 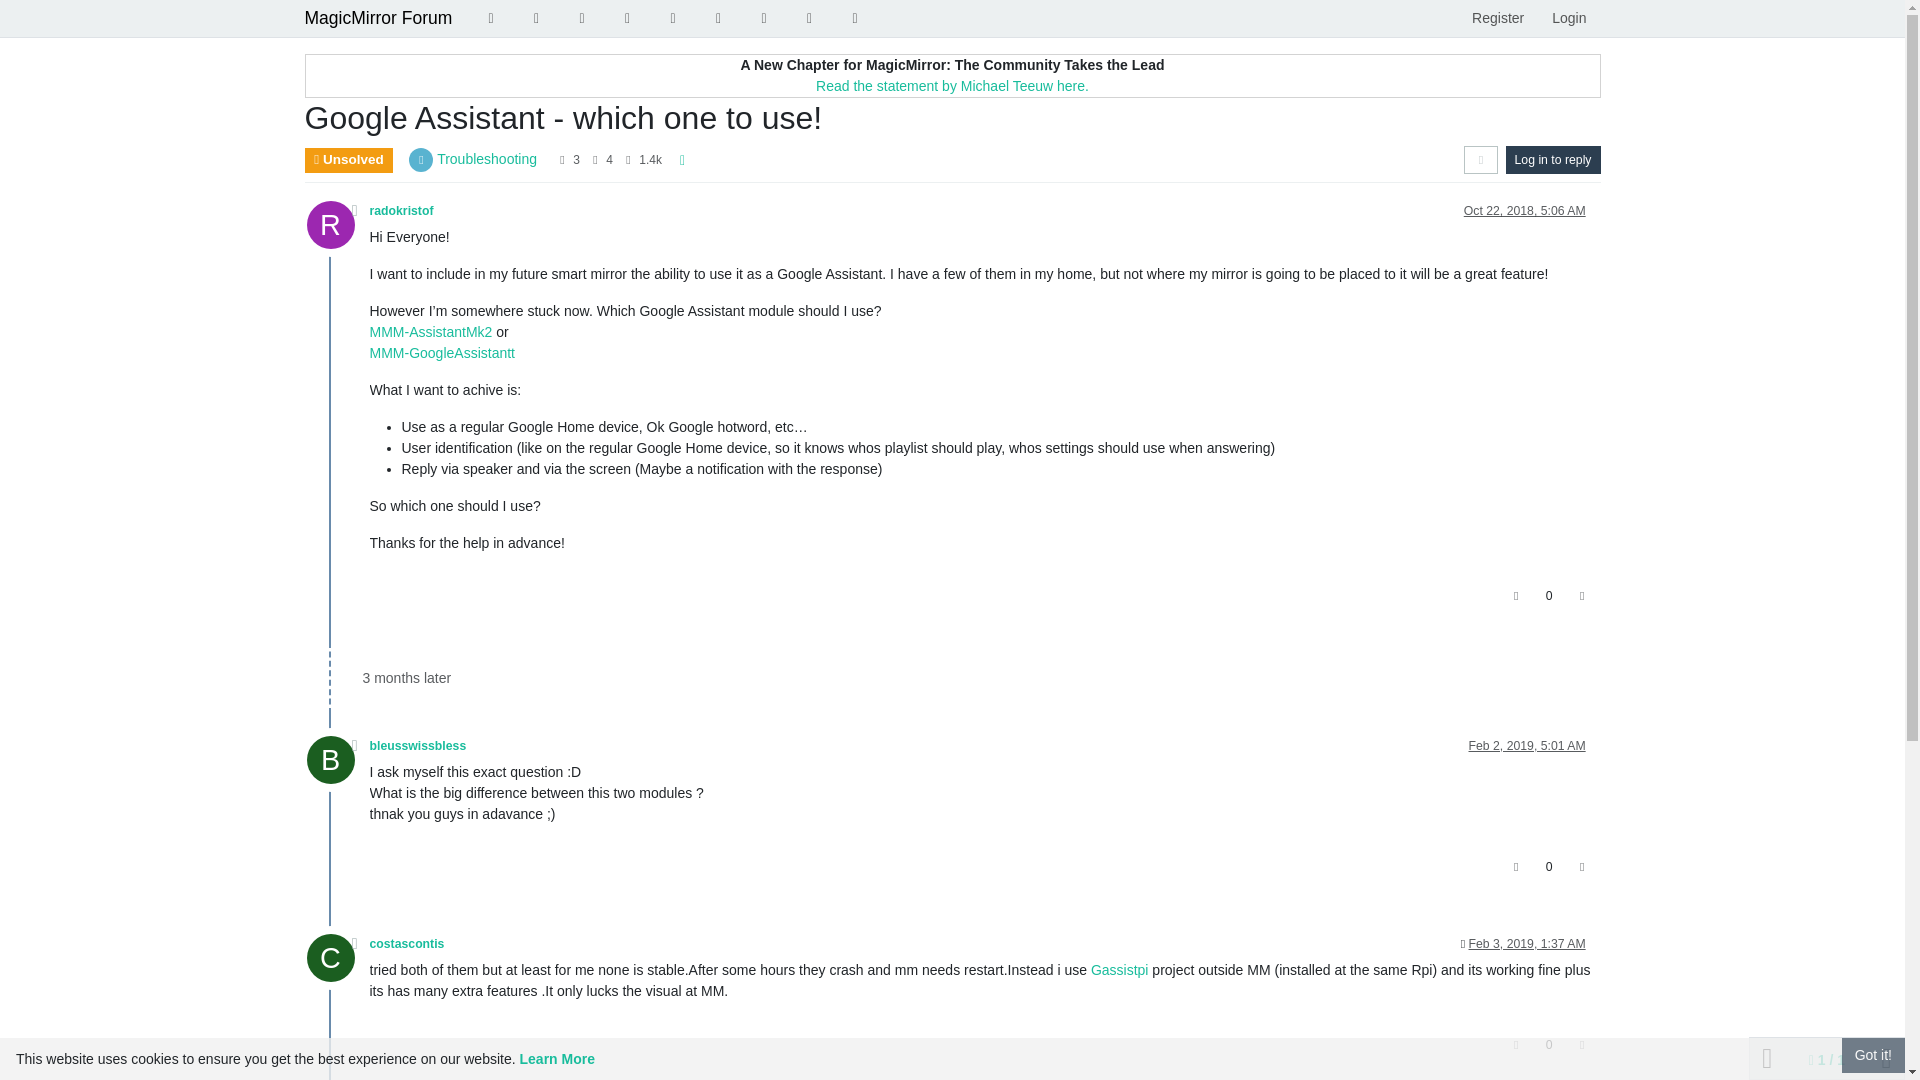 I want to click on Join our Discord channel., so click(x=854, y=18).